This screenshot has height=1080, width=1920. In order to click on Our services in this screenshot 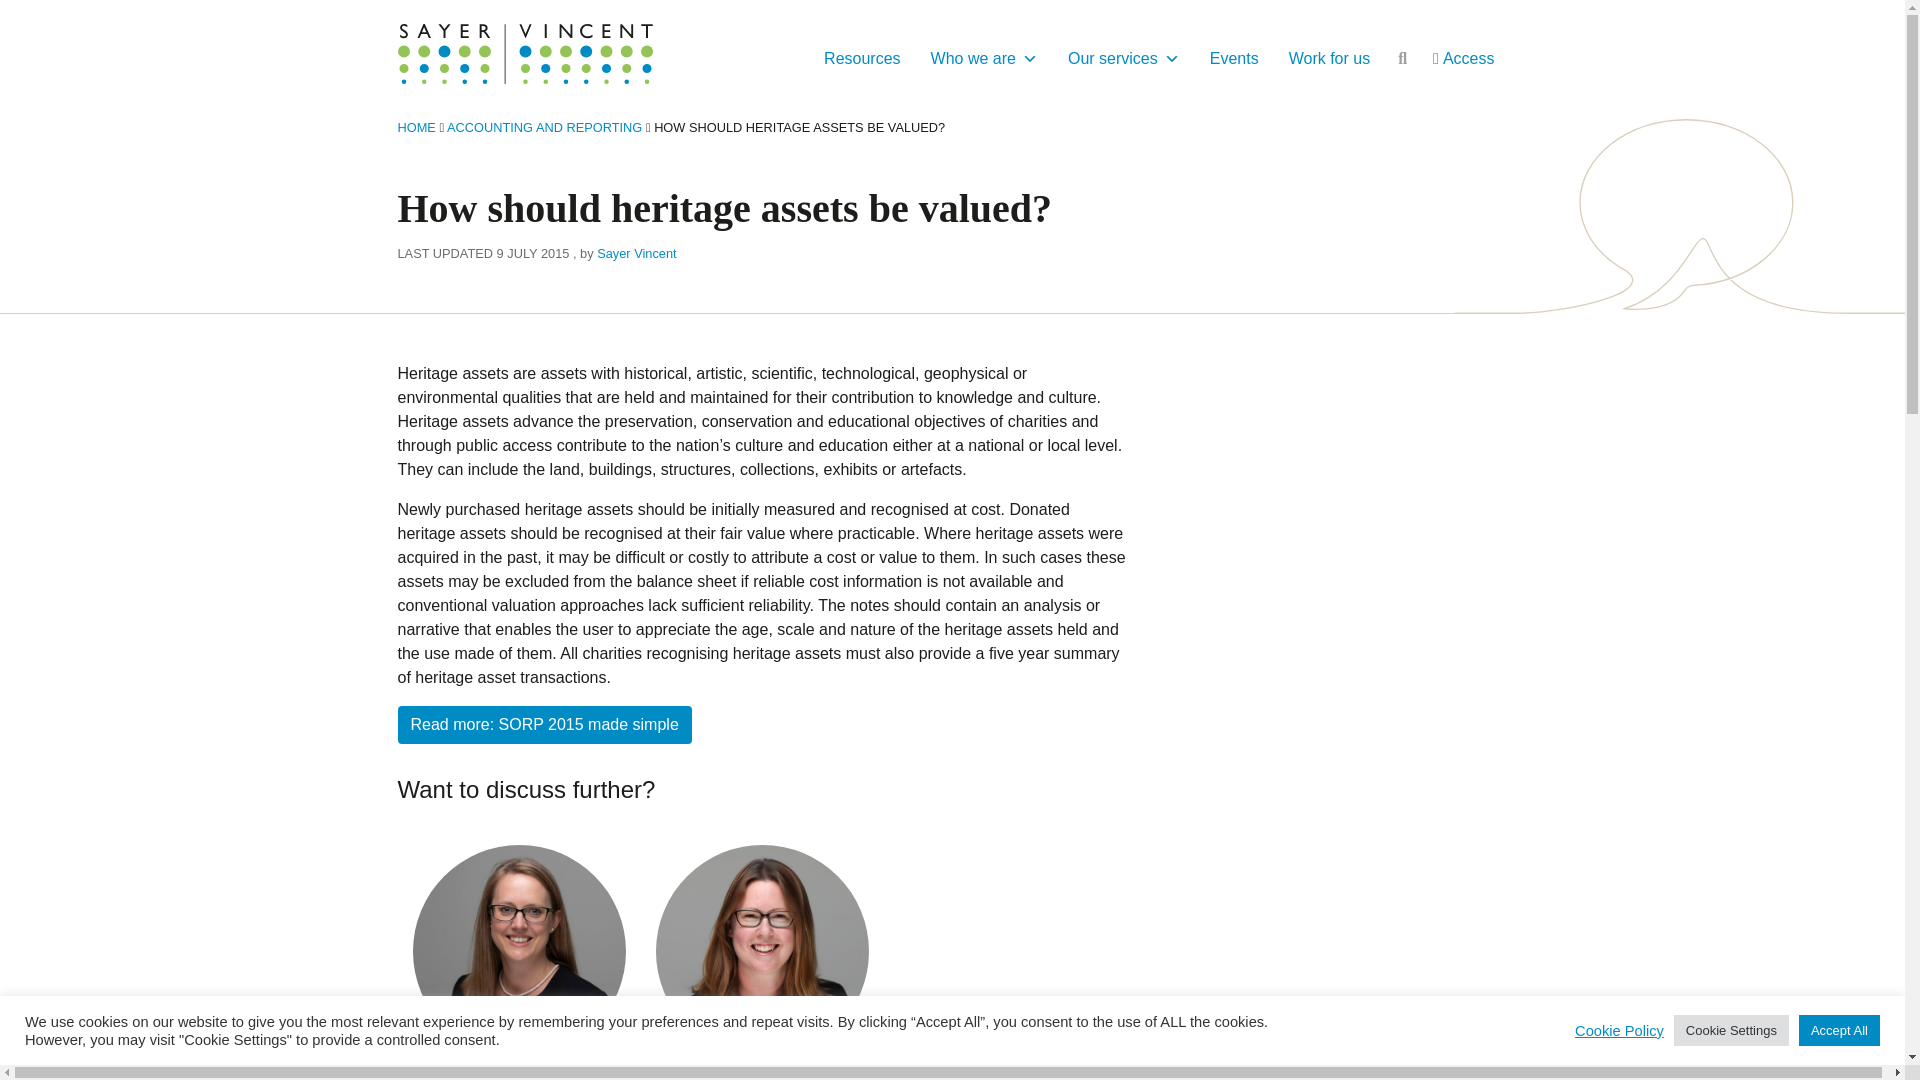, I will do `click(1123, 58)`.